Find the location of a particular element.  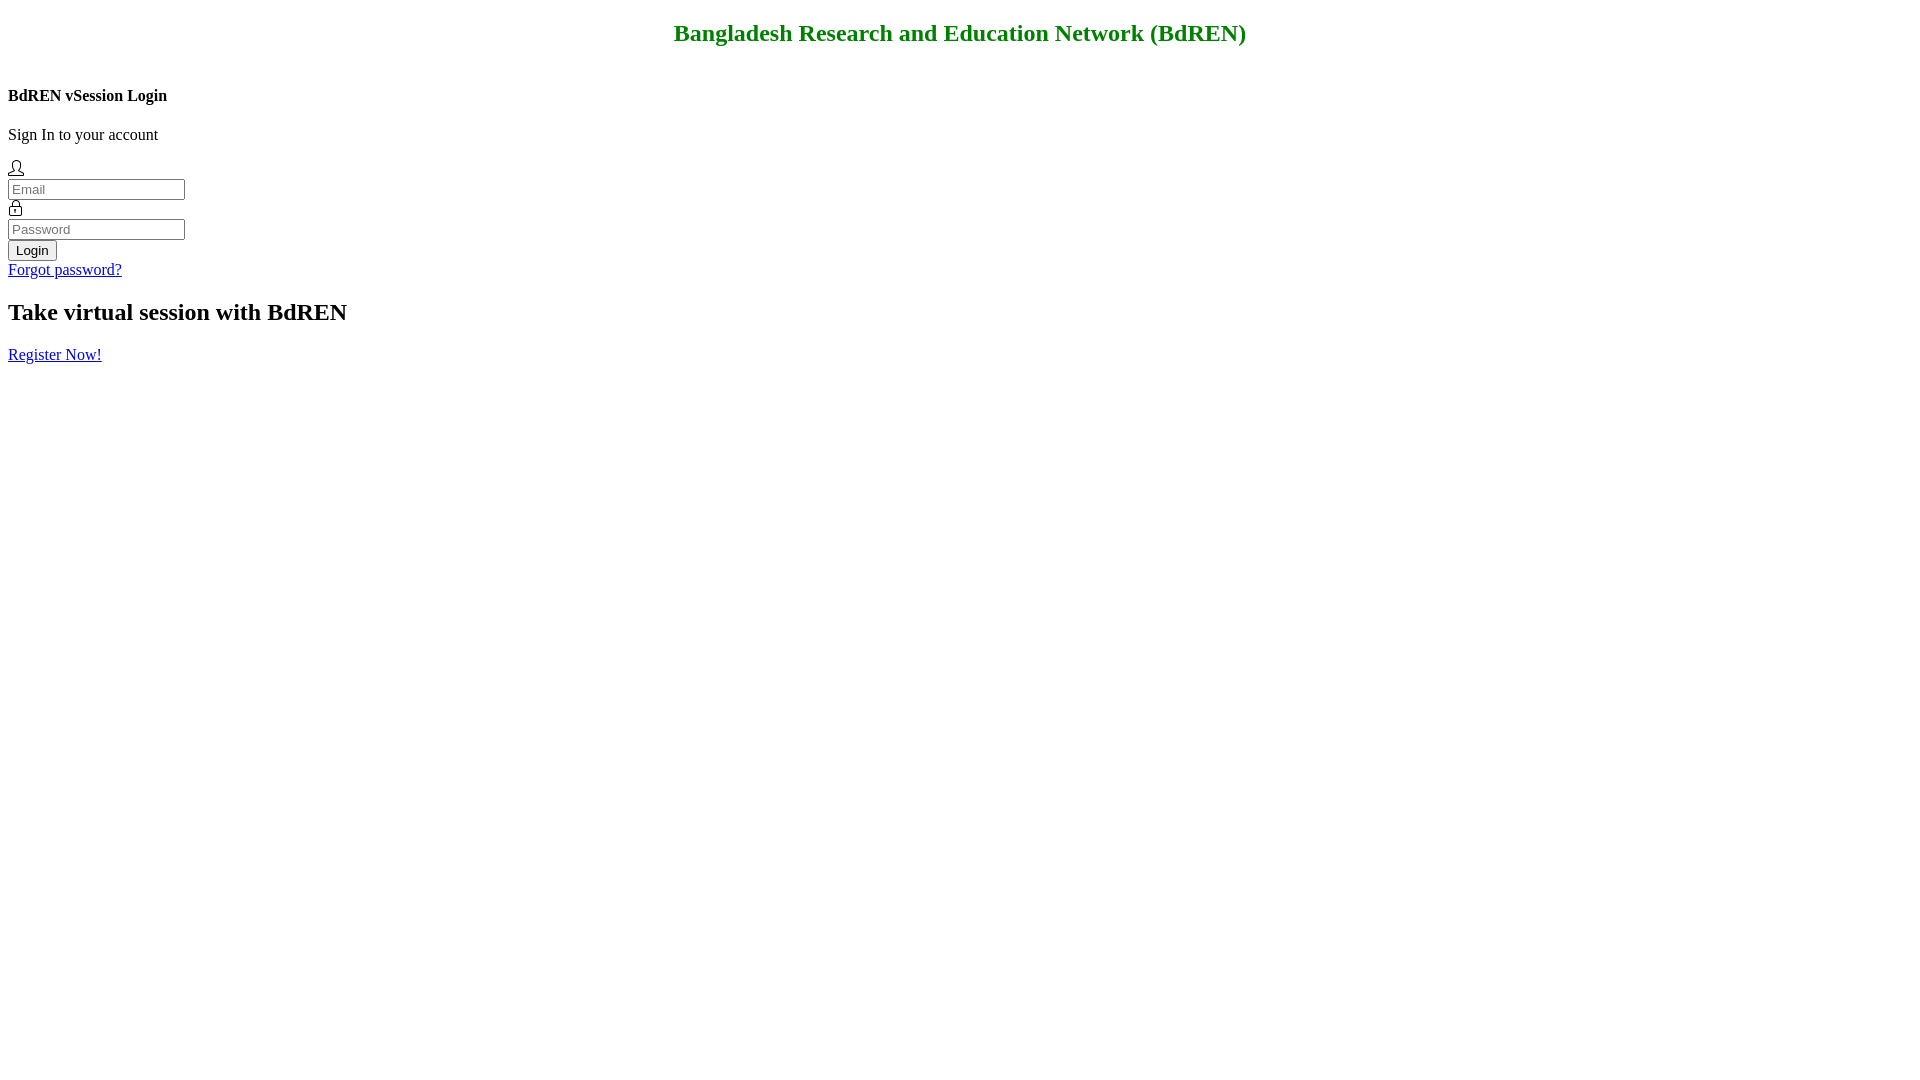

Login is located at coordinates (32, 250).